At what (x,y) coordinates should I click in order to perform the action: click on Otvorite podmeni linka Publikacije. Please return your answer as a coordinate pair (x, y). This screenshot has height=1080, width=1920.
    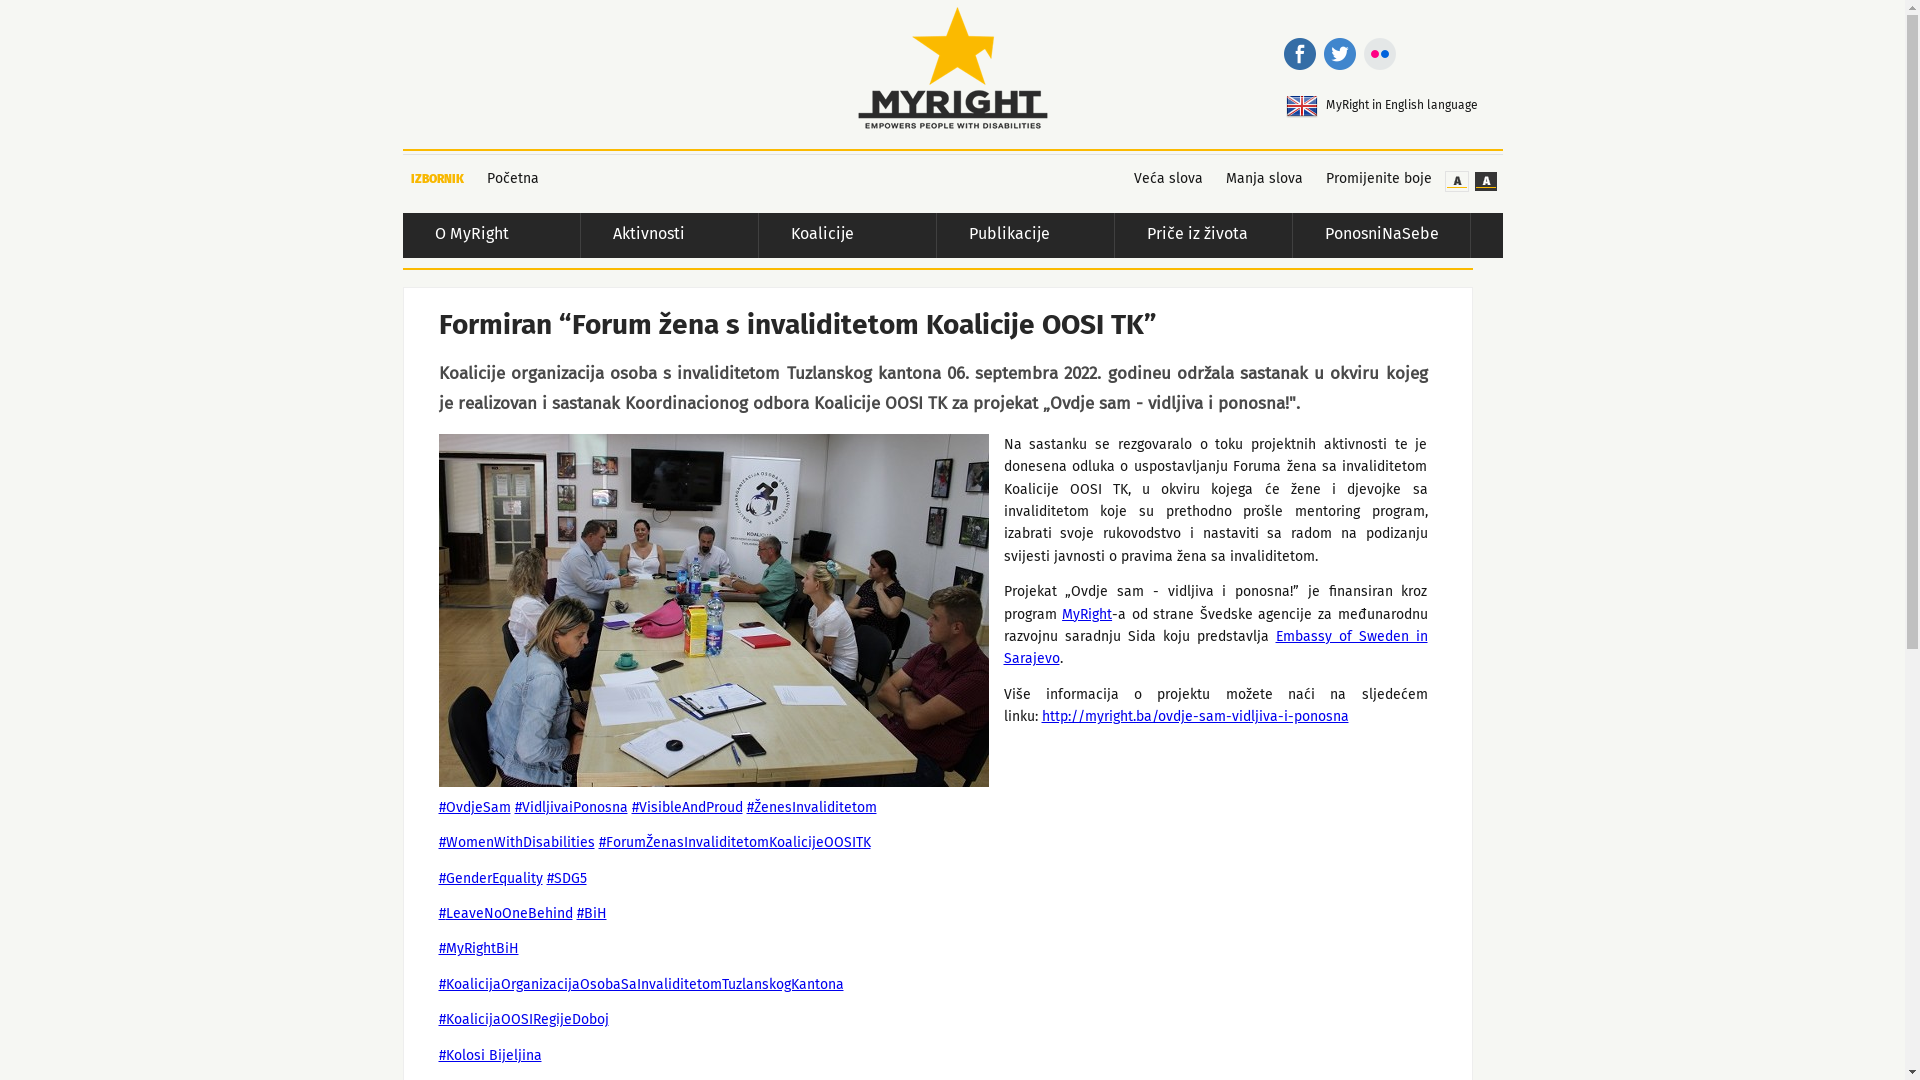
    Looking at the image, I should click on (1064, 236).